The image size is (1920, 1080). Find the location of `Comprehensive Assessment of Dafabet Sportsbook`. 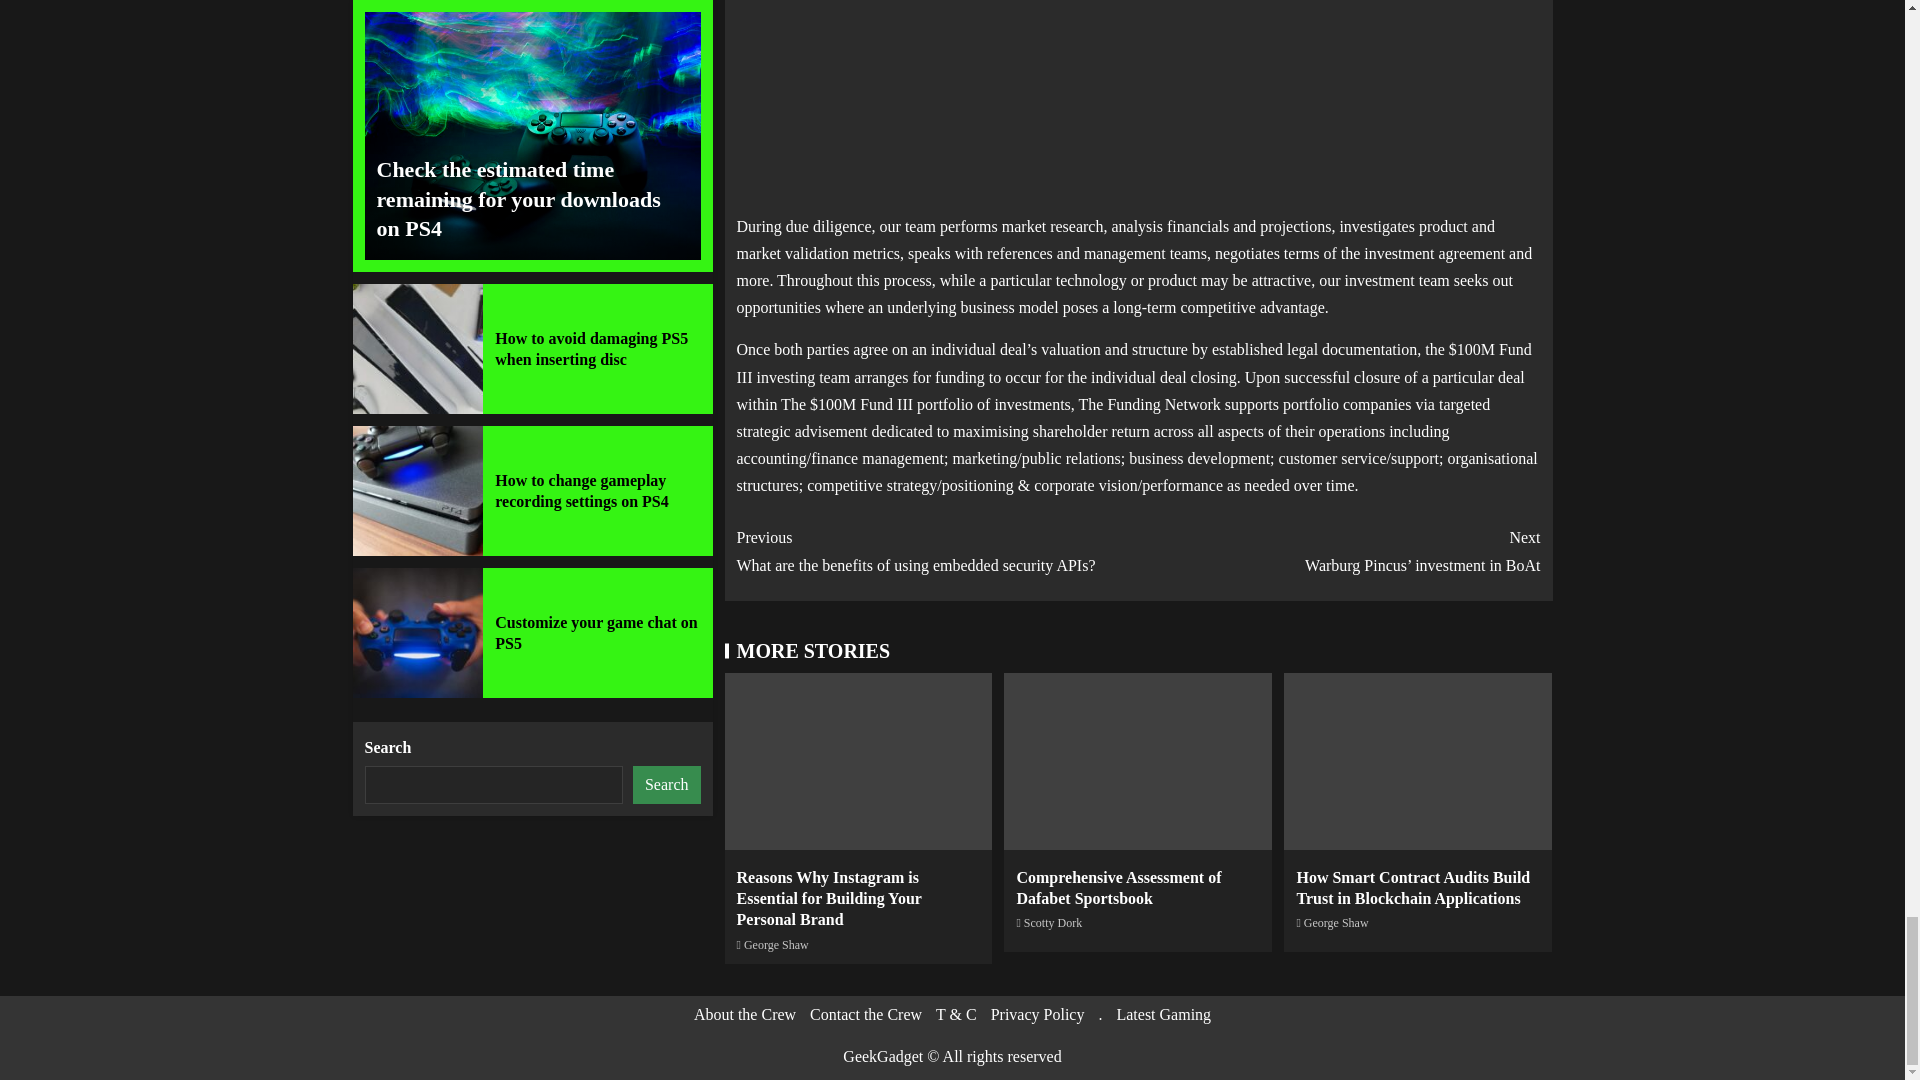

Comprehensive Assessment of Dafabet Sportsbook is located at coordinates (1118, 888).